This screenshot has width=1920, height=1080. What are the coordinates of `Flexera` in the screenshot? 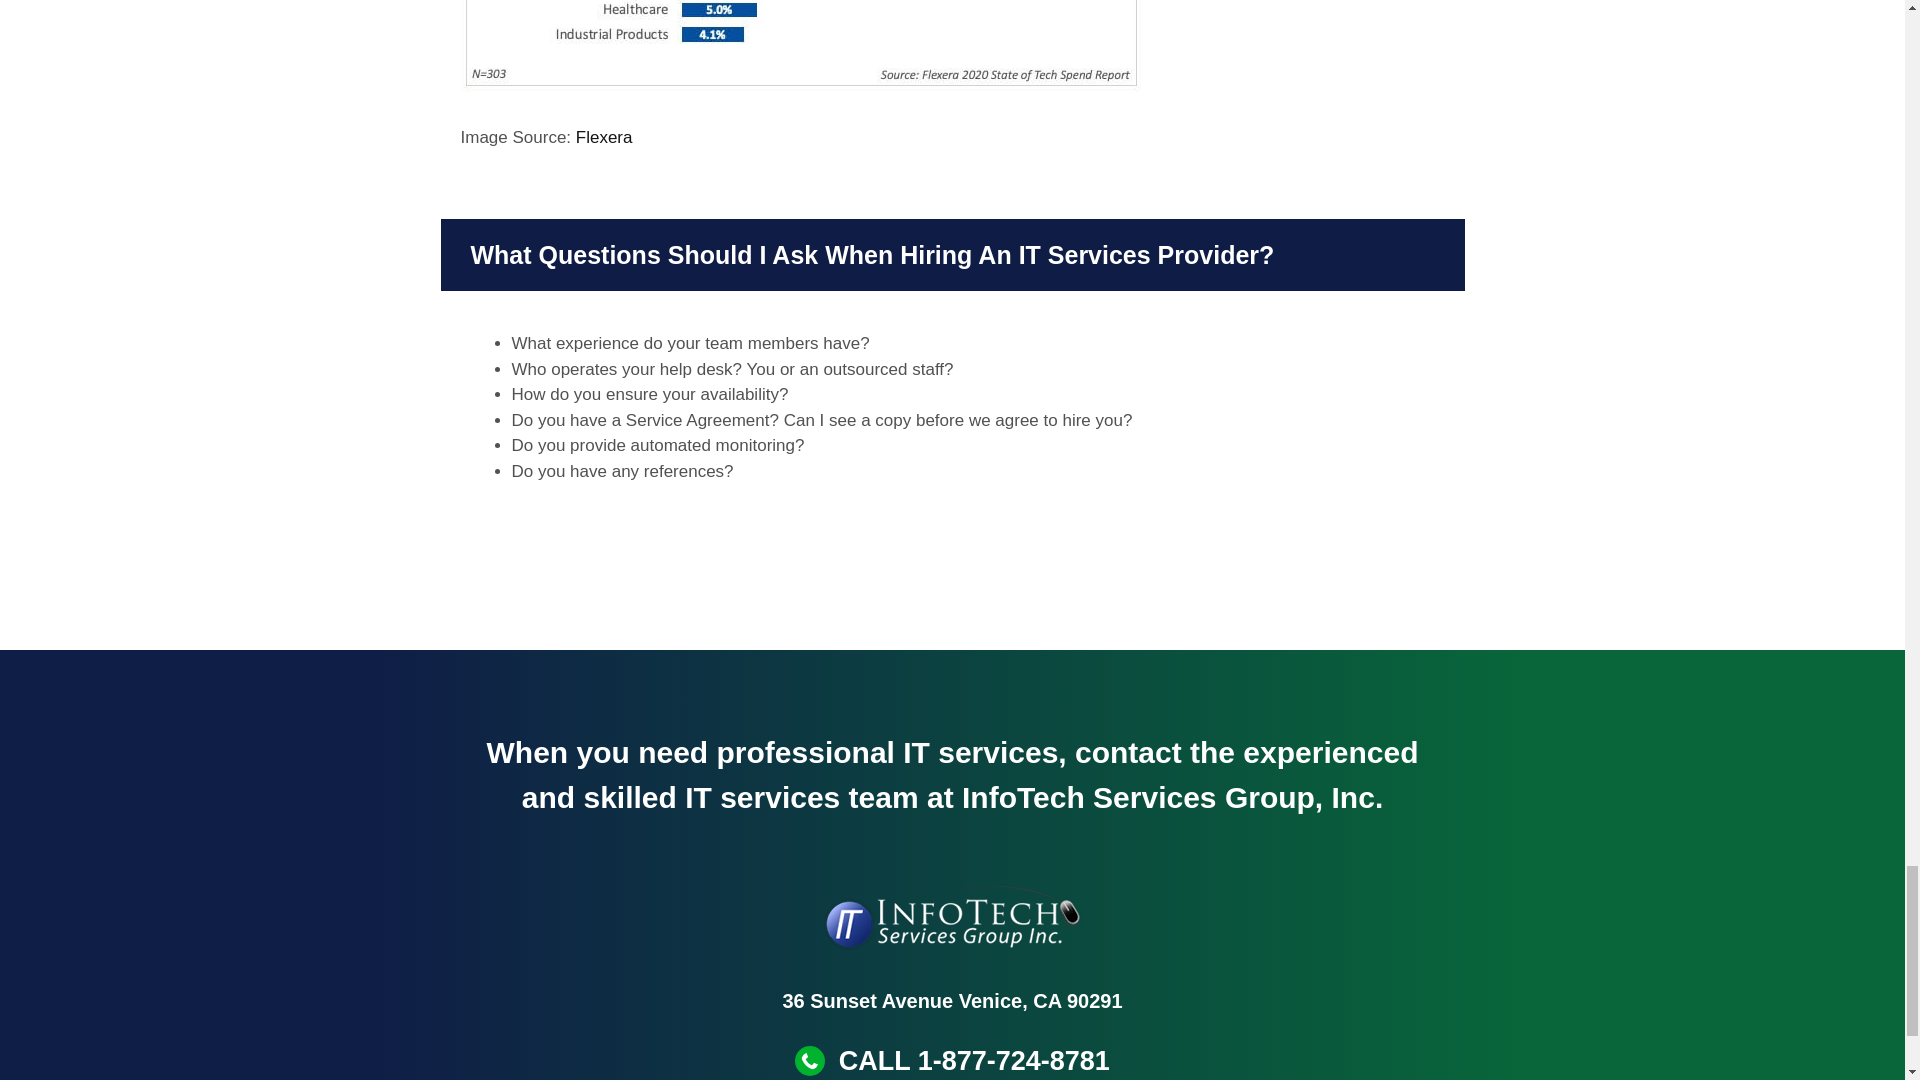 It's located at (604, 137).